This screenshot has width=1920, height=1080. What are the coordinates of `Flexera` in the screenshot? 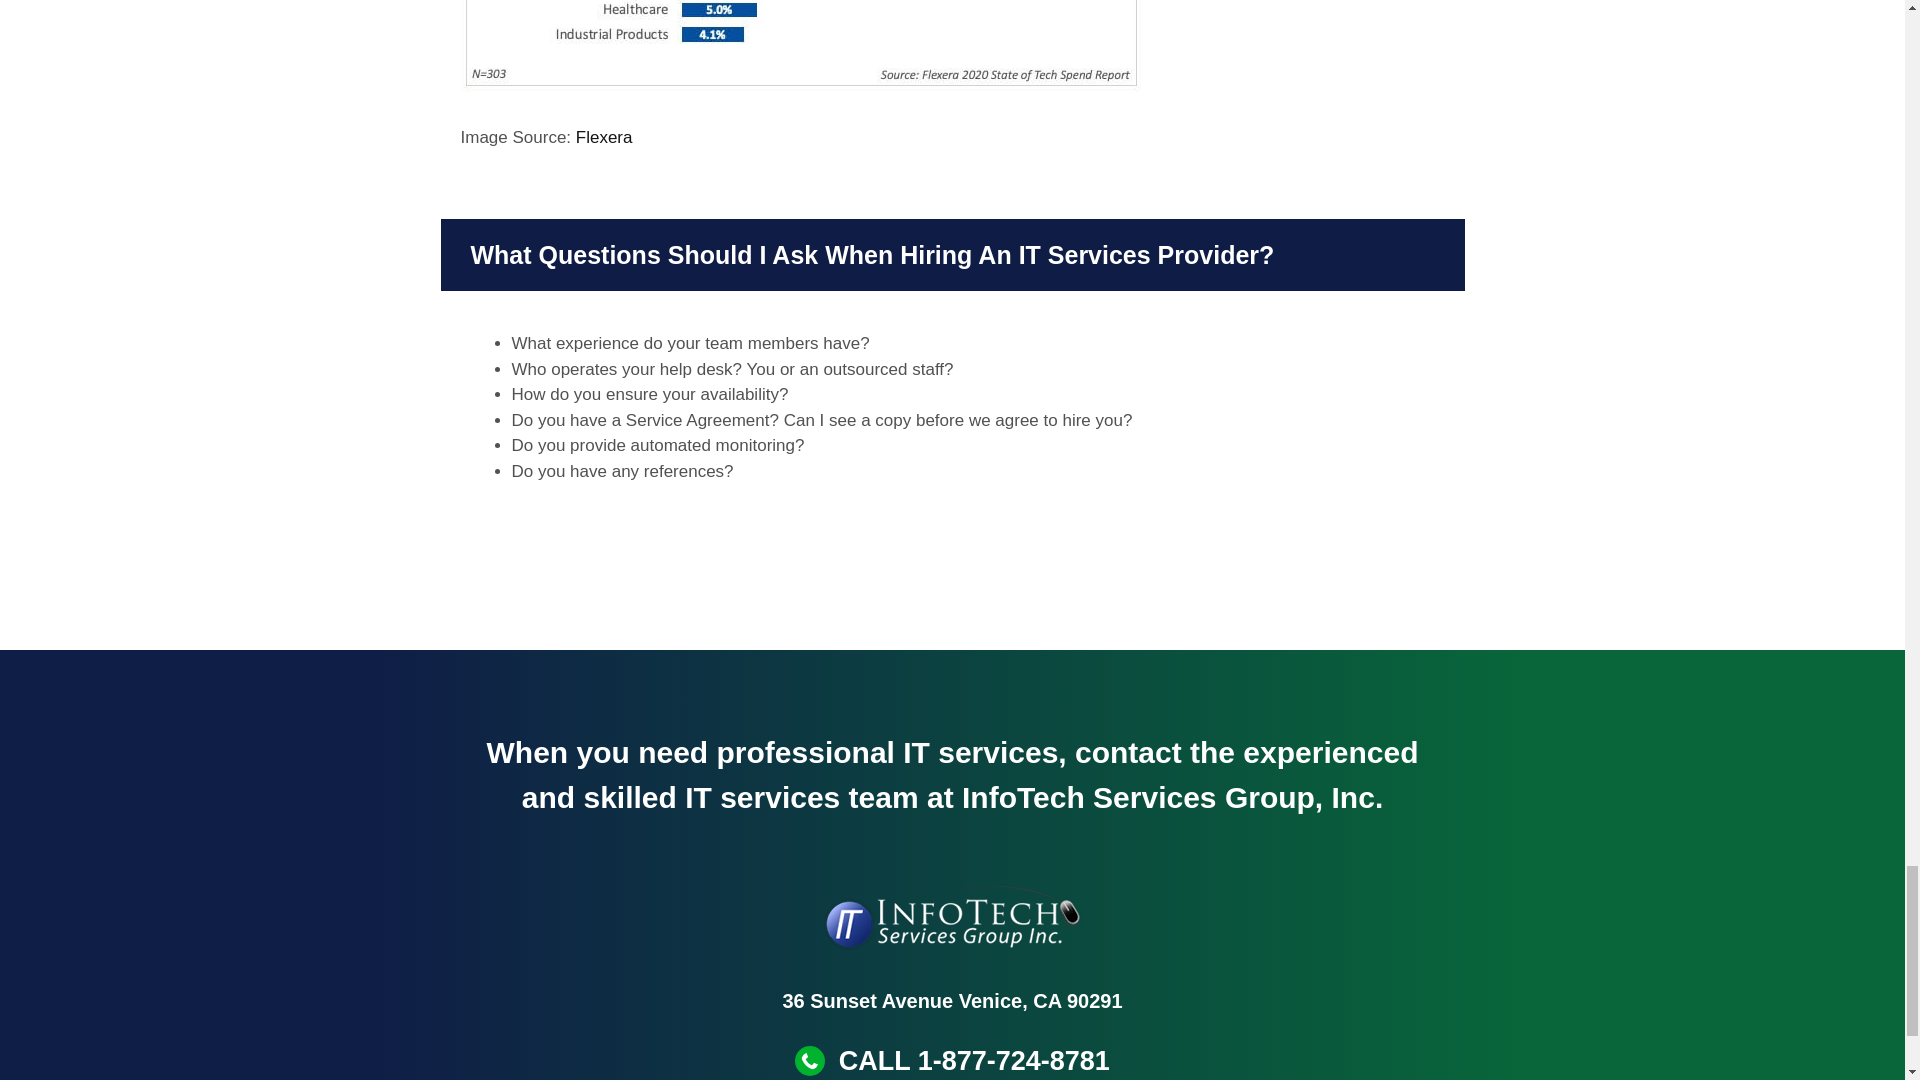 It's located at (604, 137).